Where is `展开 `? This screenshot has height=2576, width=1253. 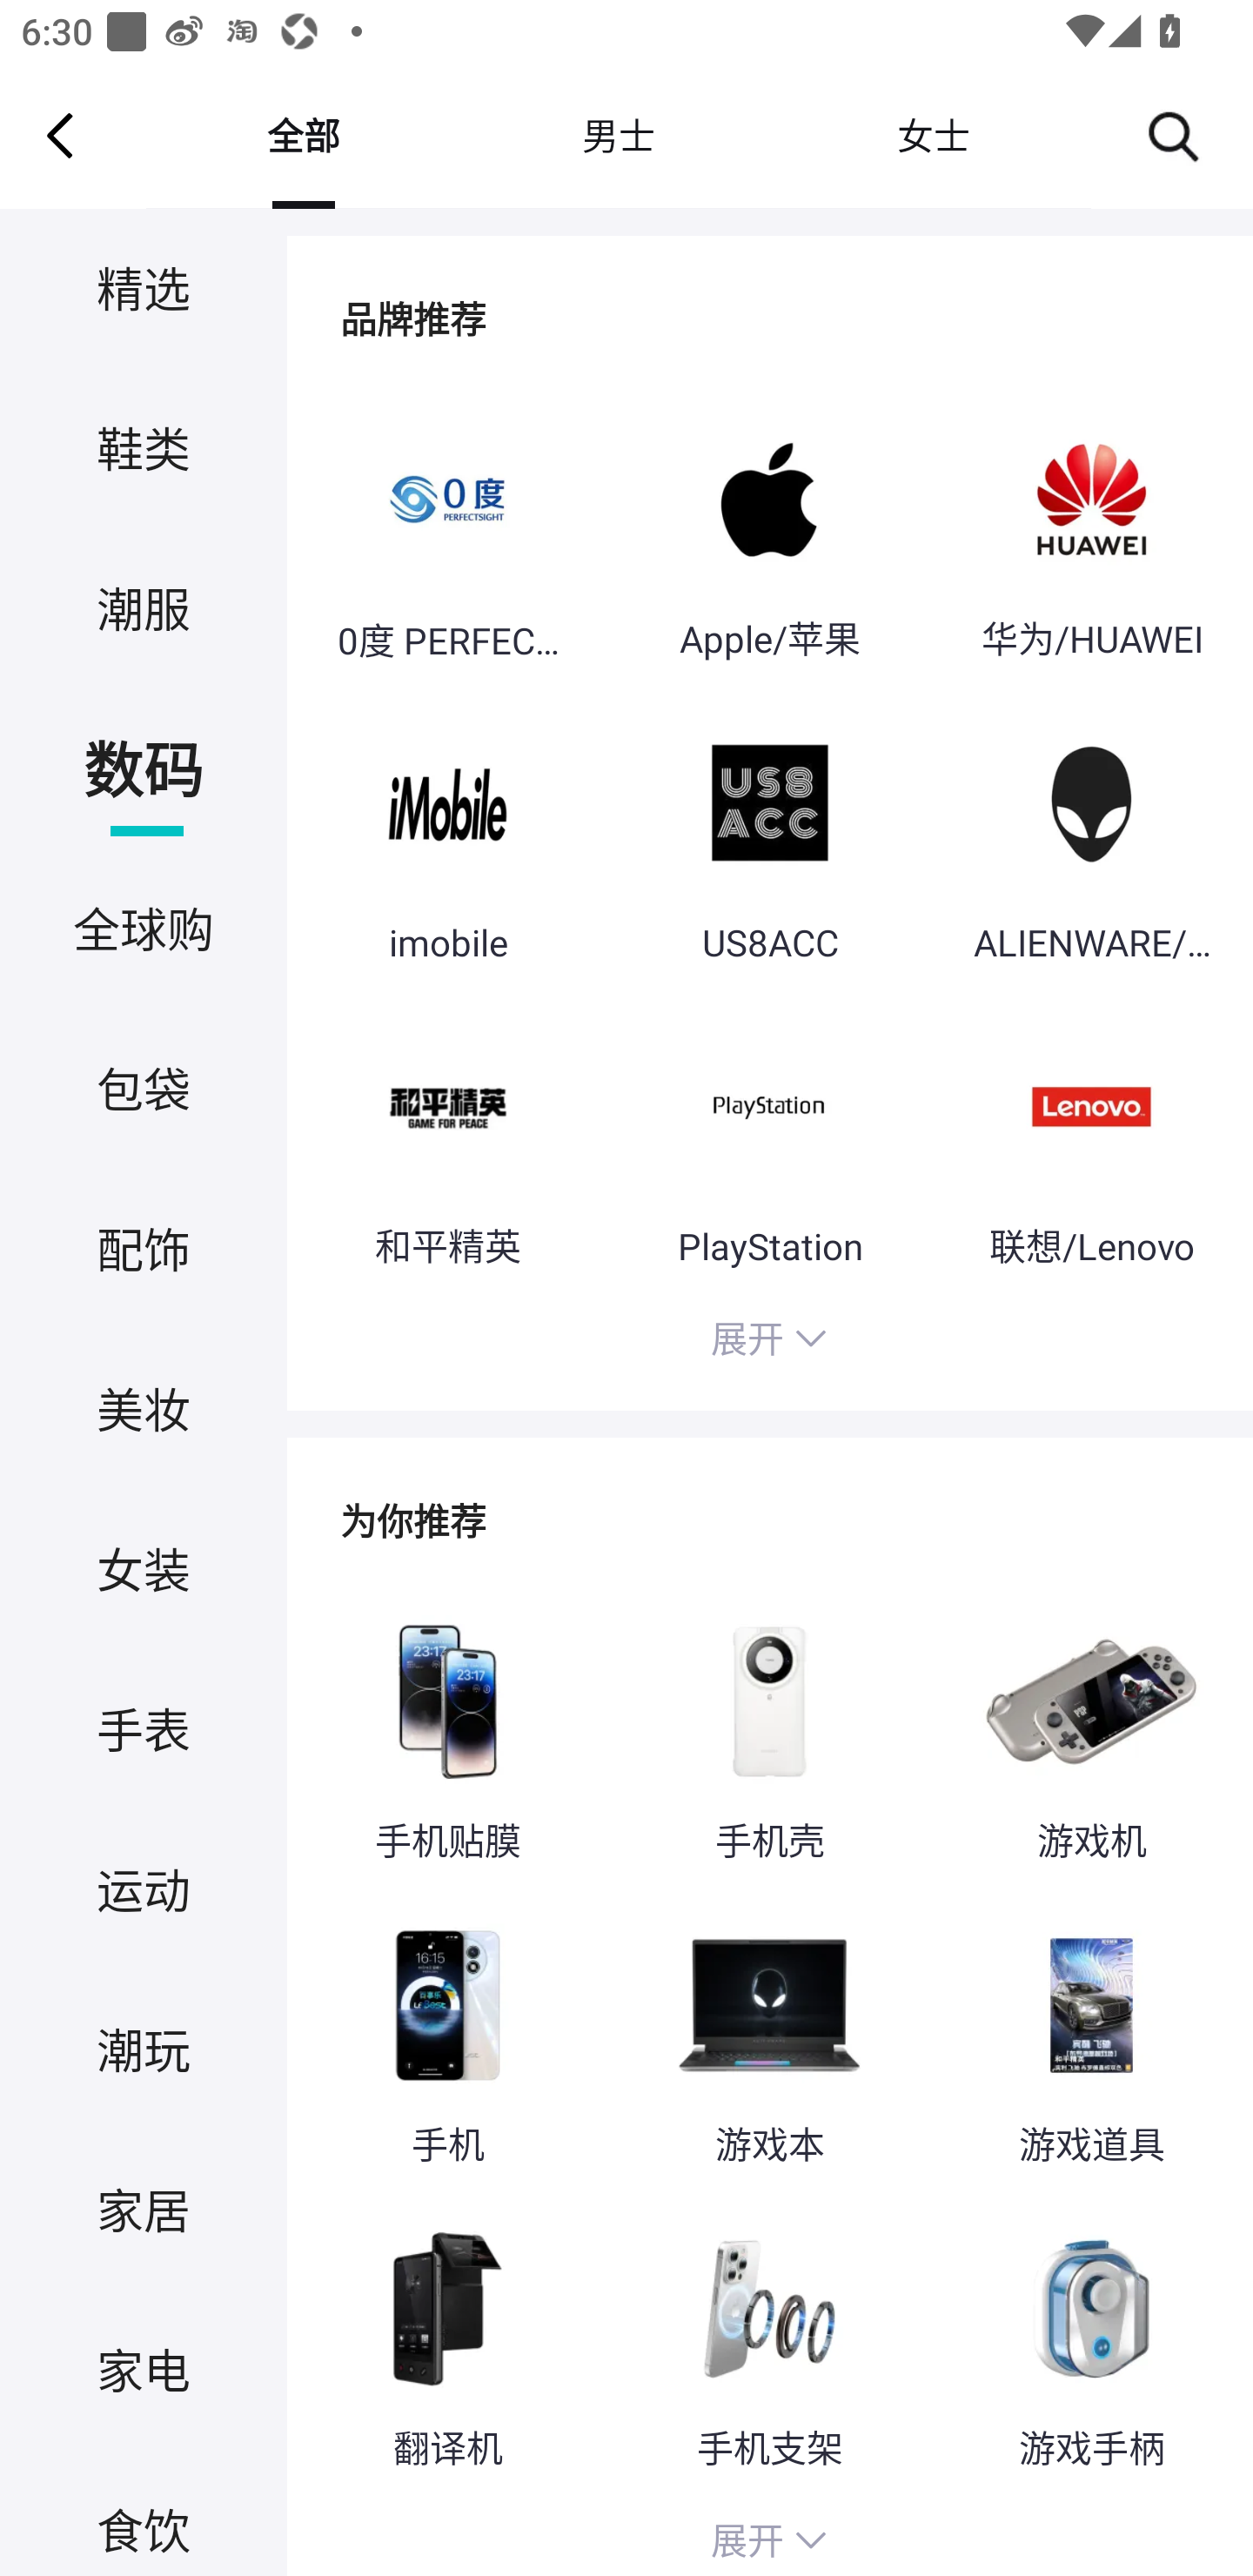
展开  is located at coordinates (769, 1343).